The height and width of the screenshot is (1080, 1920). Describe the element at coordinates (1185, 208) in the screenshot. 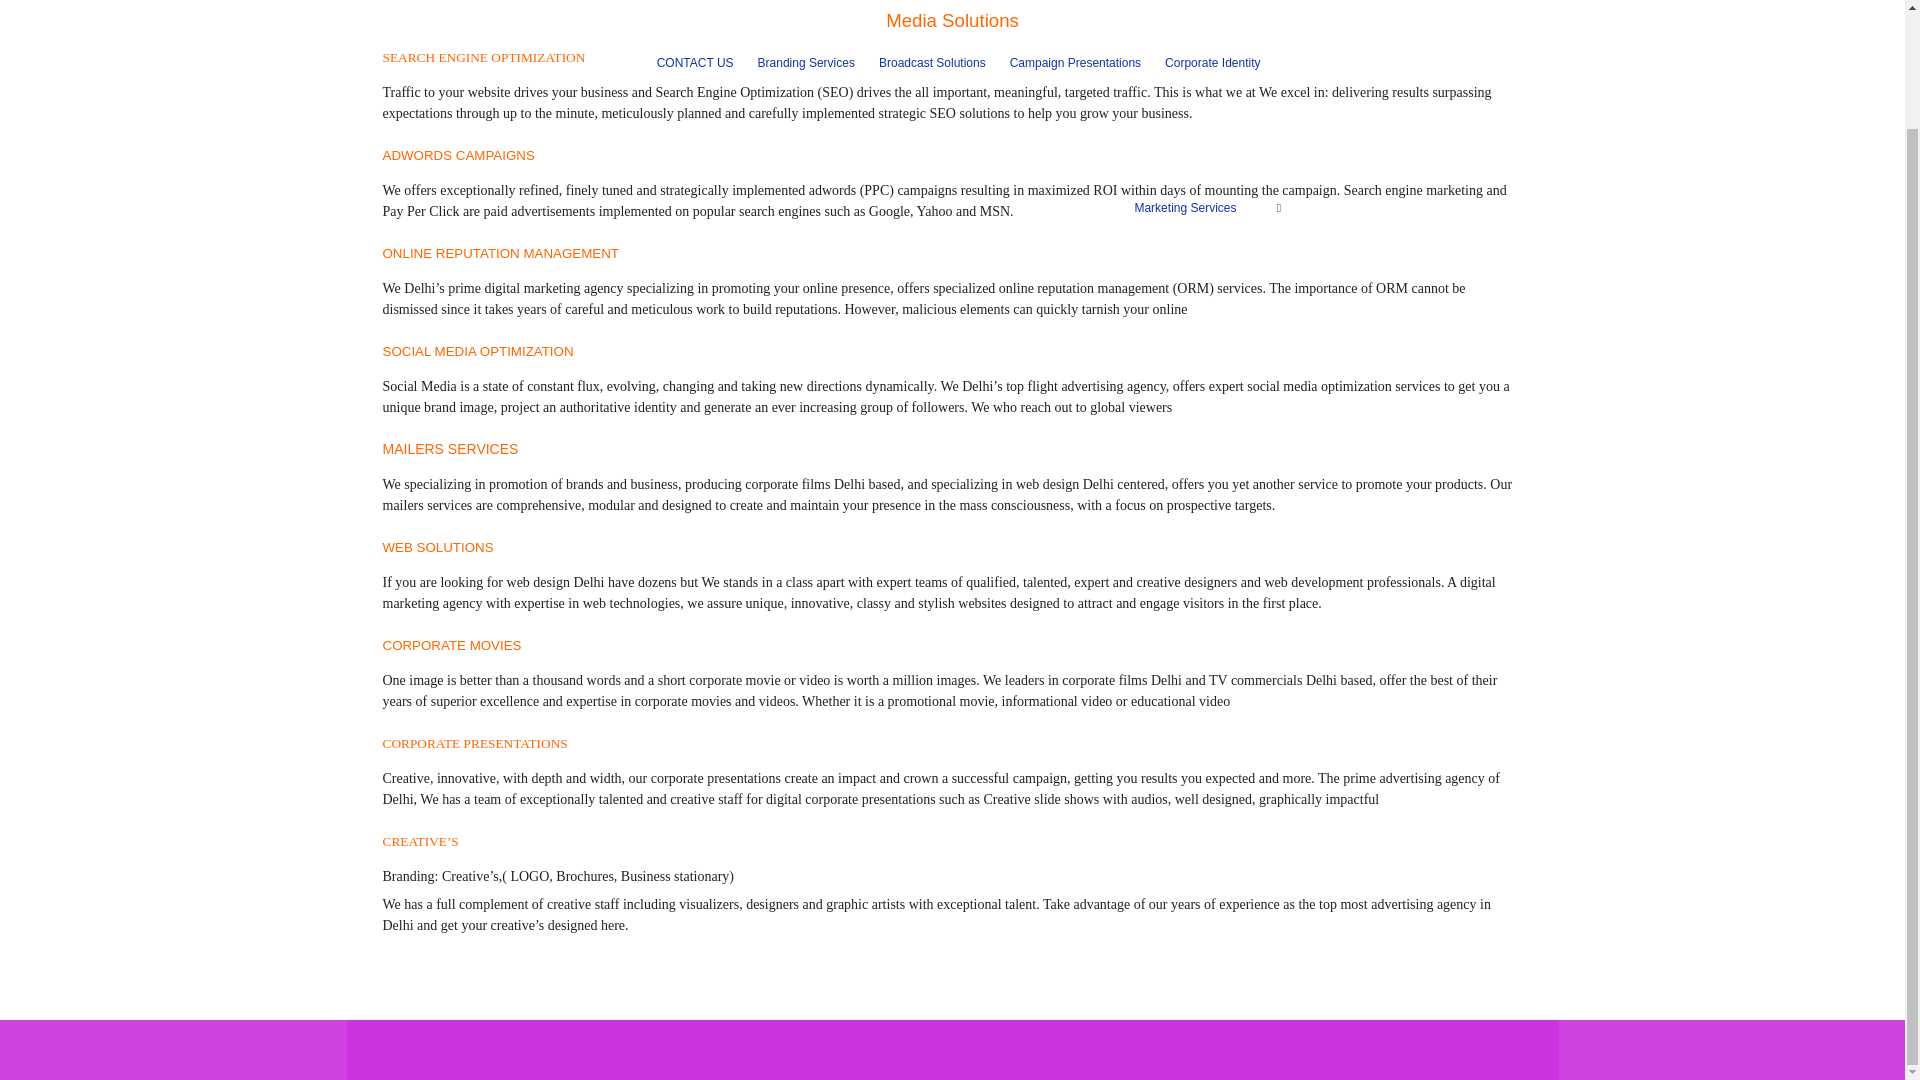

I see `Marketing Services` at that location.